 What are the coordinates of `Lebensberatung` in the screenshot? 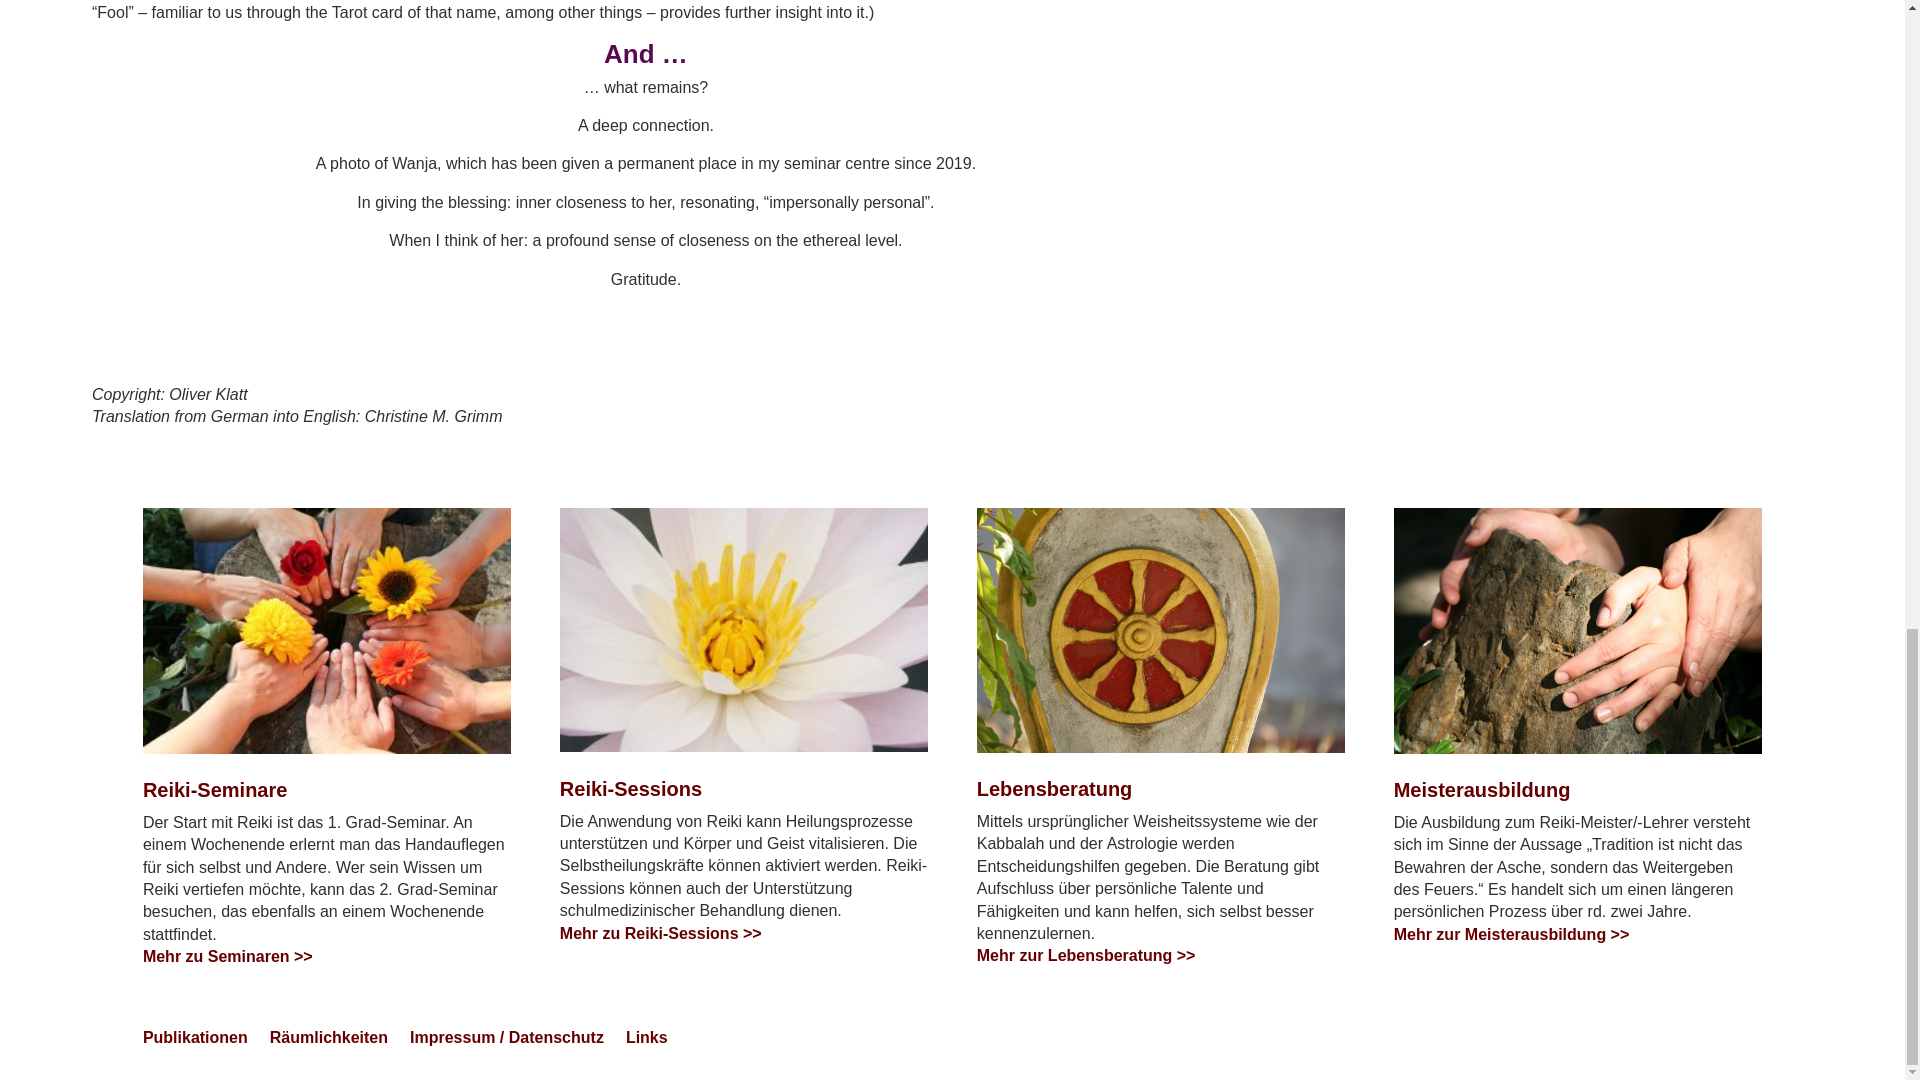 It's located at (1161, 630).